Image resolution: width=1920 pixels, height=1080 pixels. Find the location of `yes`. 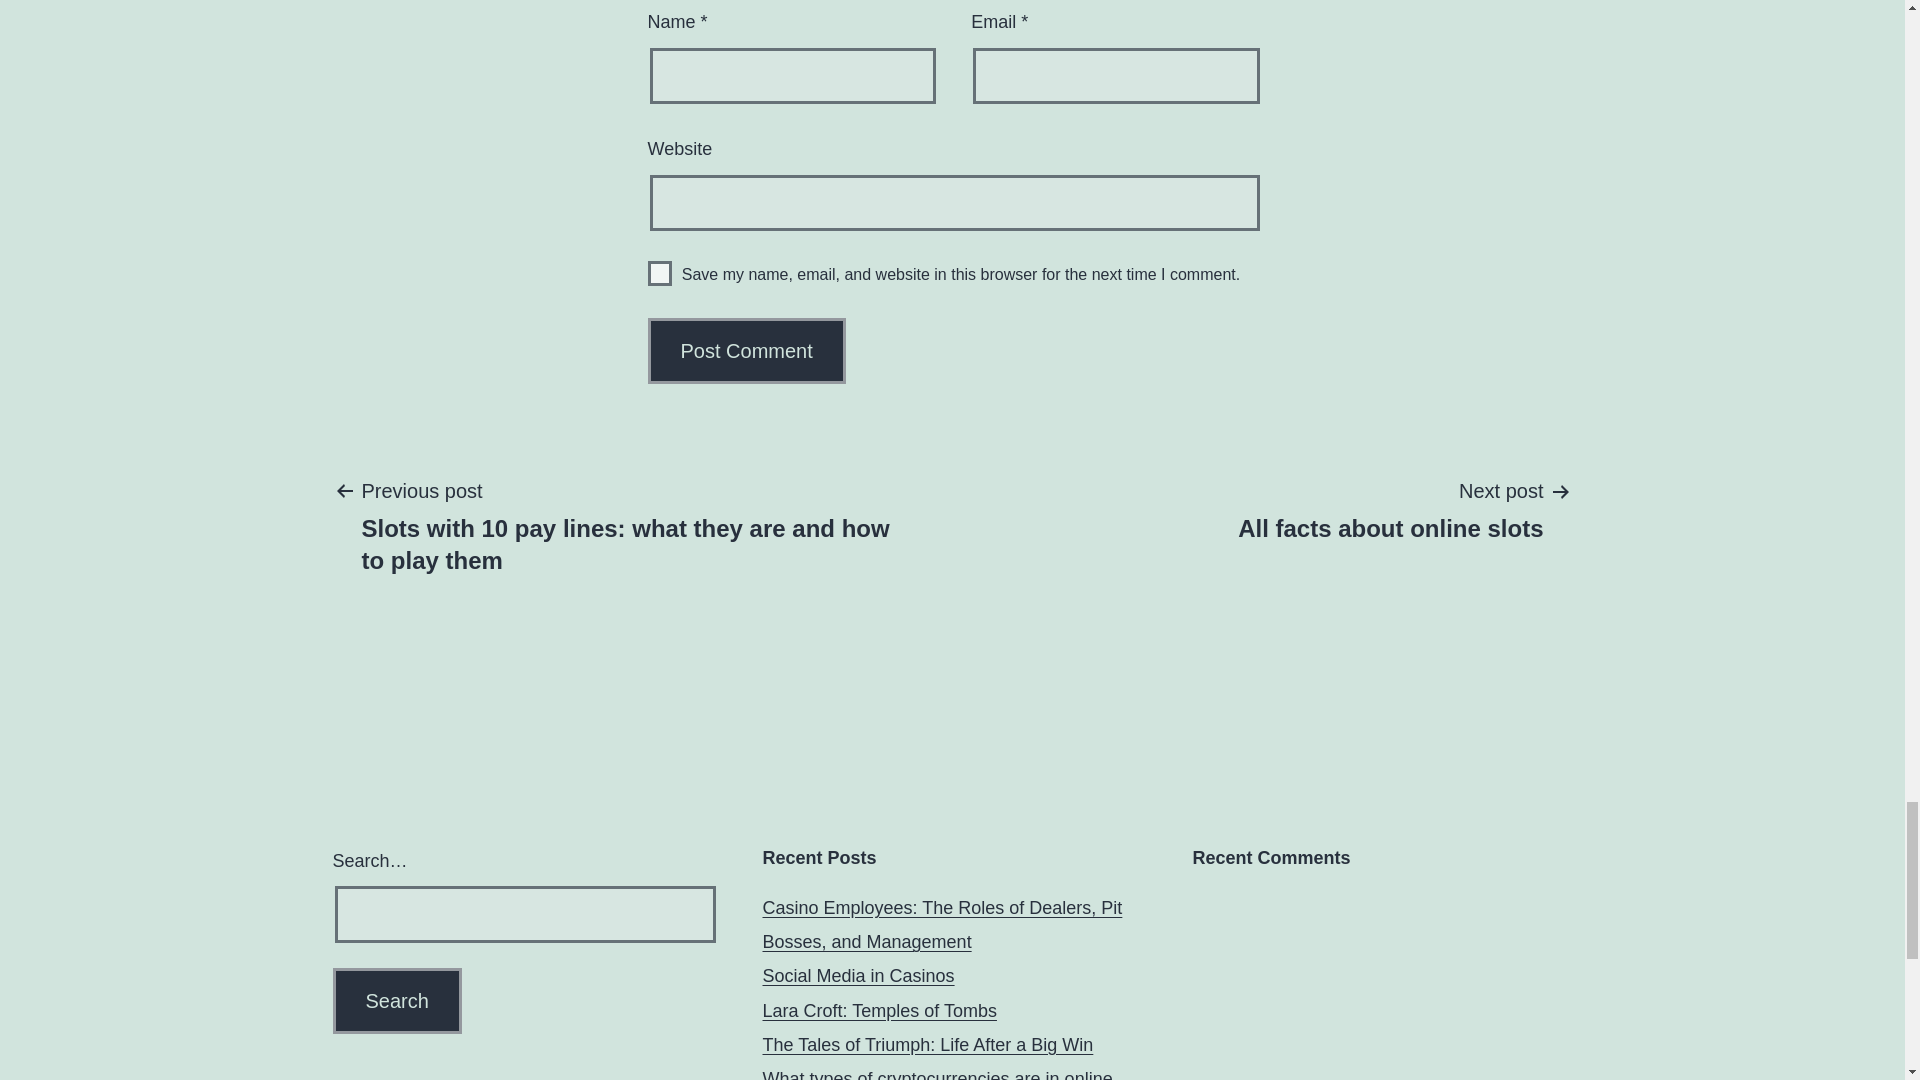

yes is located at coordinates (396, 1000).